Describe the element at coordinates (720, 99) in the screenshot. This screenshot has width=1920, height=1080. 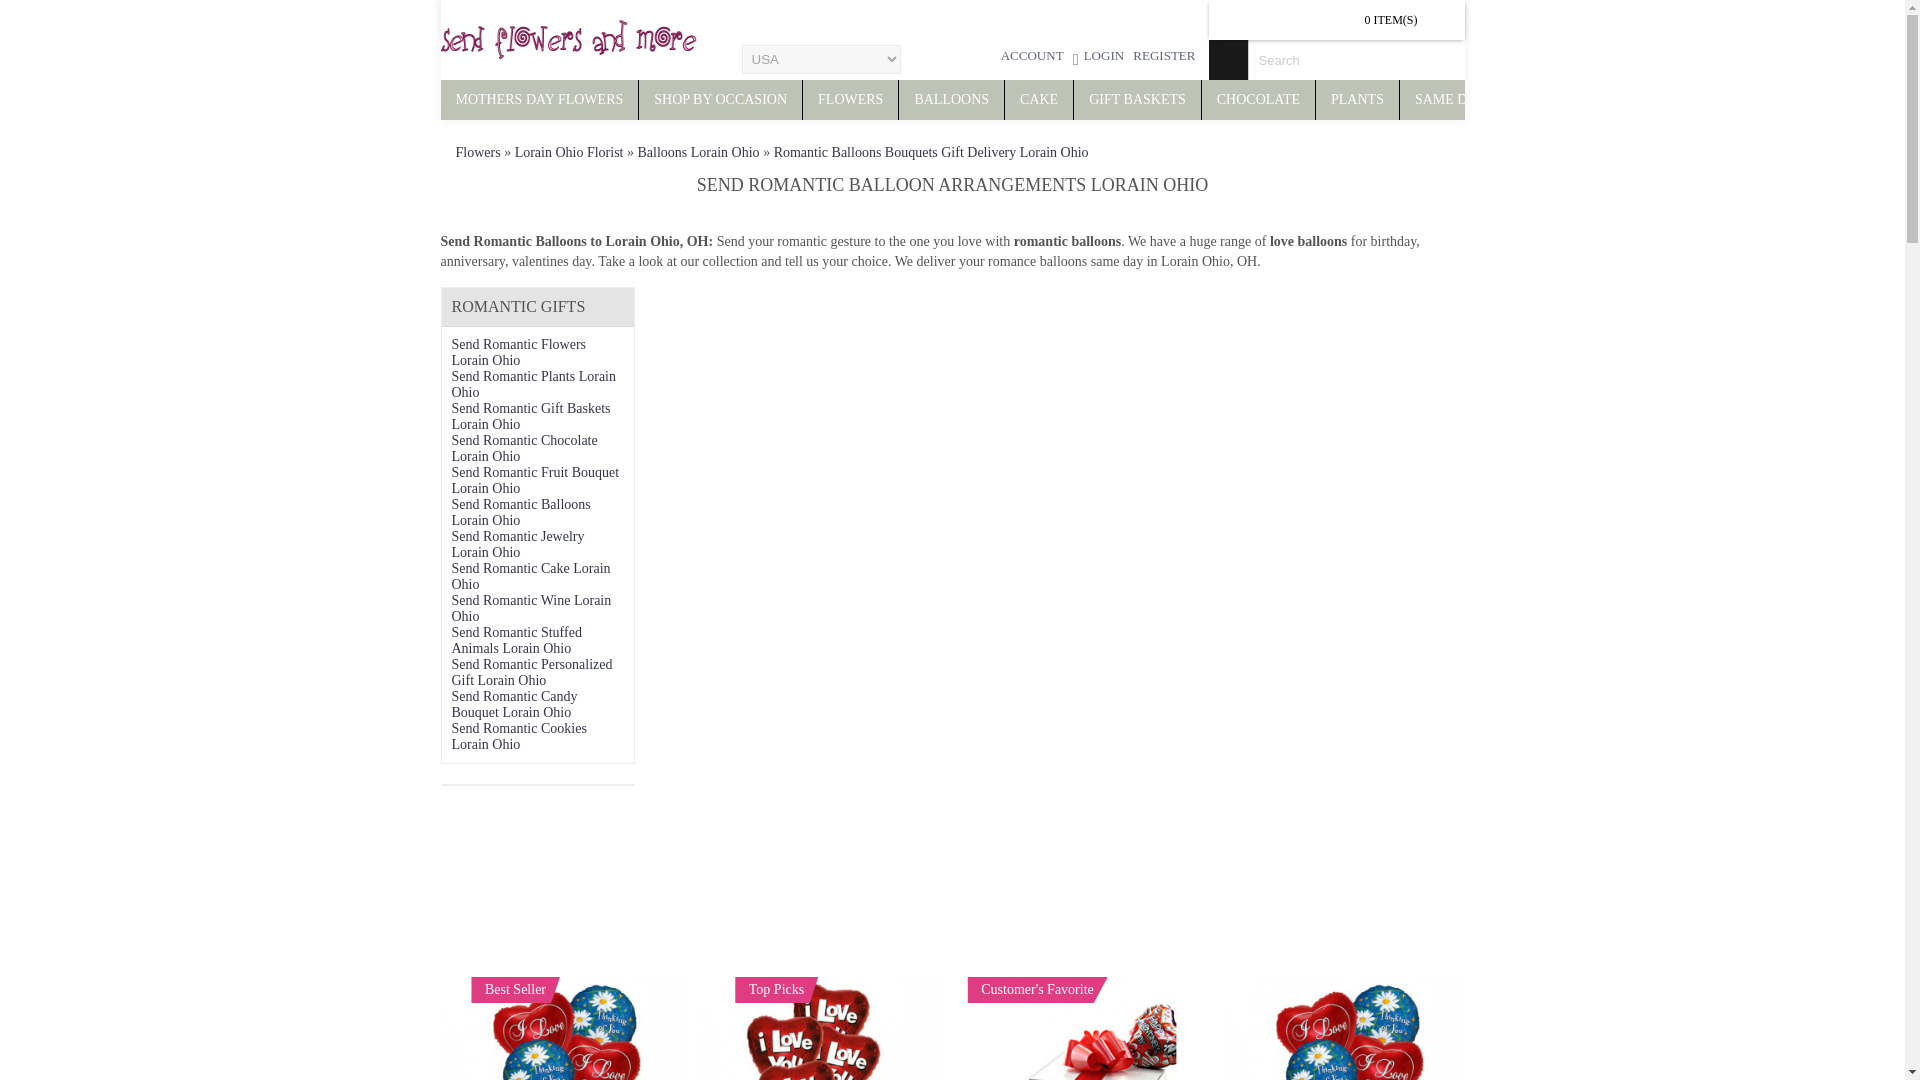
I see `SHOP BY OCCASION` at that location.